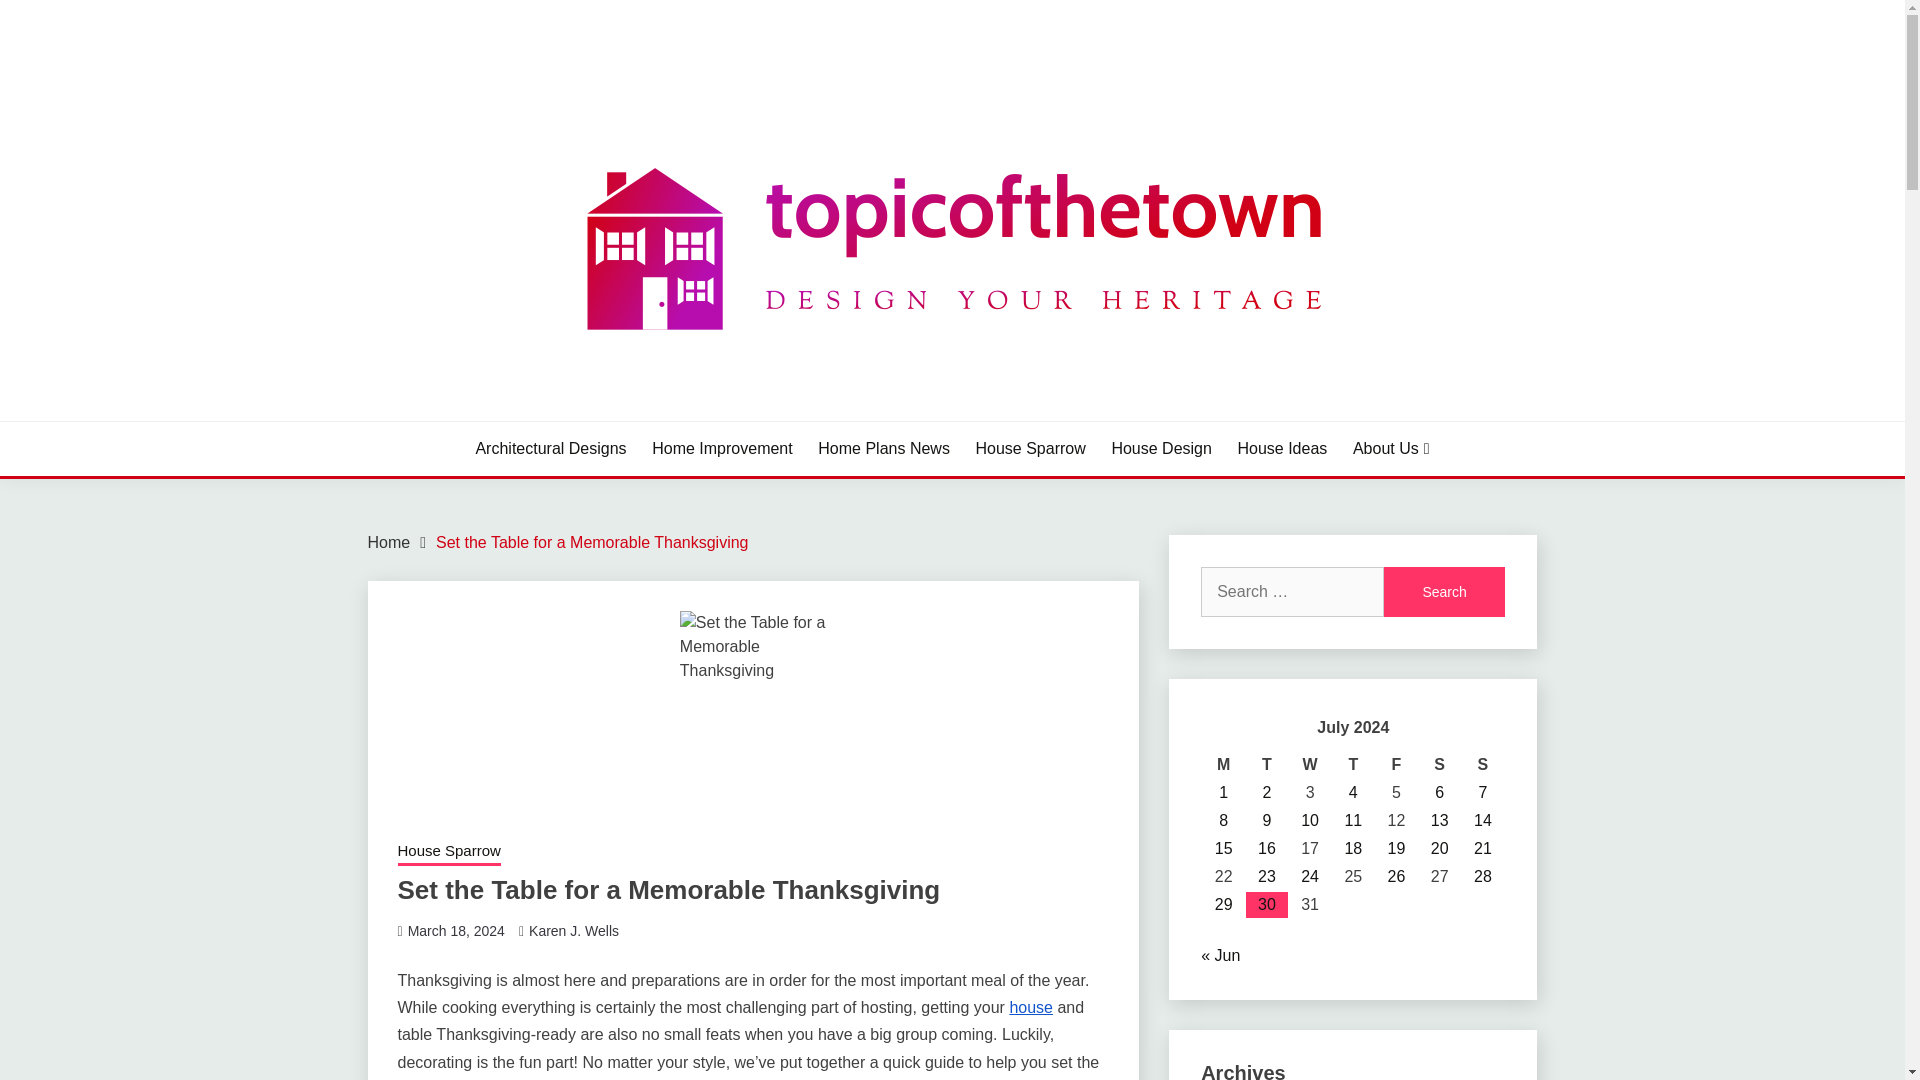 The width and height of the screenshot is (1920, 1080). Describe the element at coordinates (449, 853) in the screenshot. I see `House Sparrow` at that location.